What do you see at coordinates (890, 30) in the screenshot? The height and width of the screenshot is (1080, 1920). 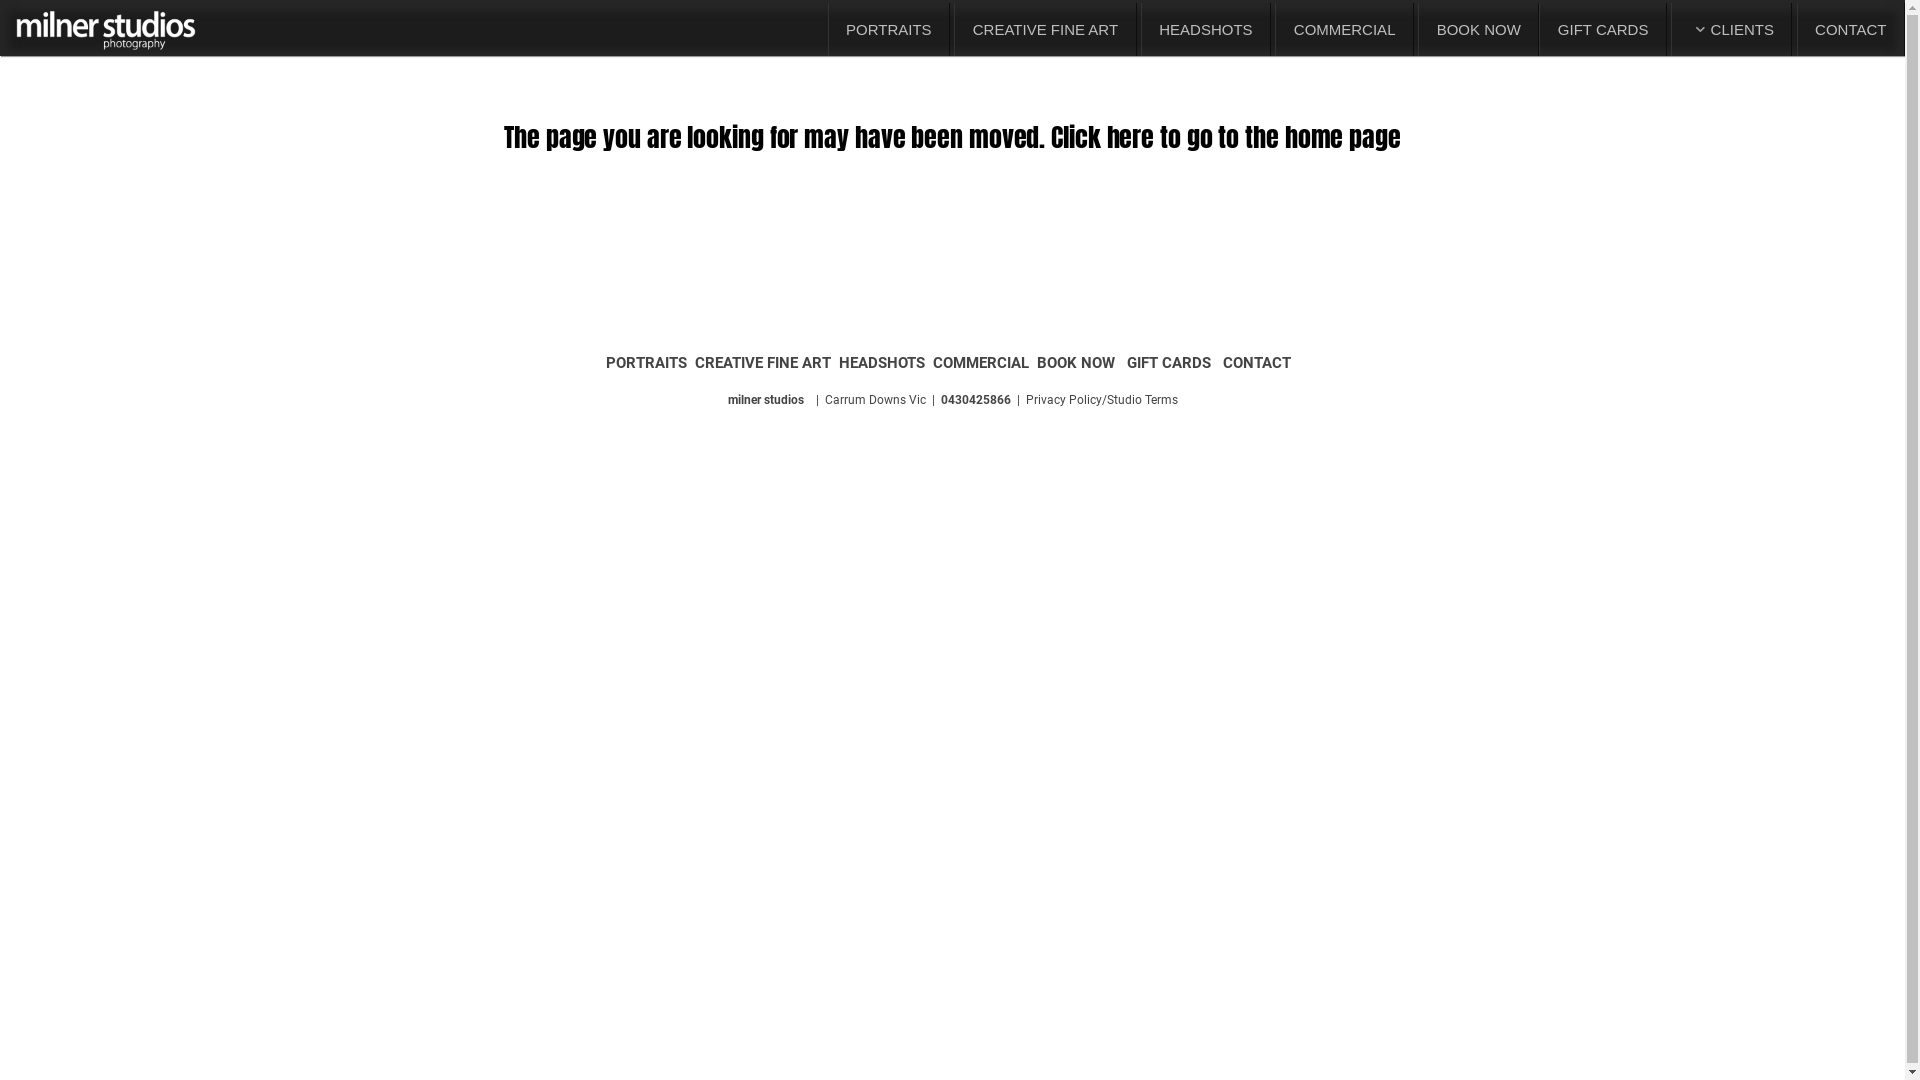 I see `PORTRAITS` at bounding box center [890, 30].